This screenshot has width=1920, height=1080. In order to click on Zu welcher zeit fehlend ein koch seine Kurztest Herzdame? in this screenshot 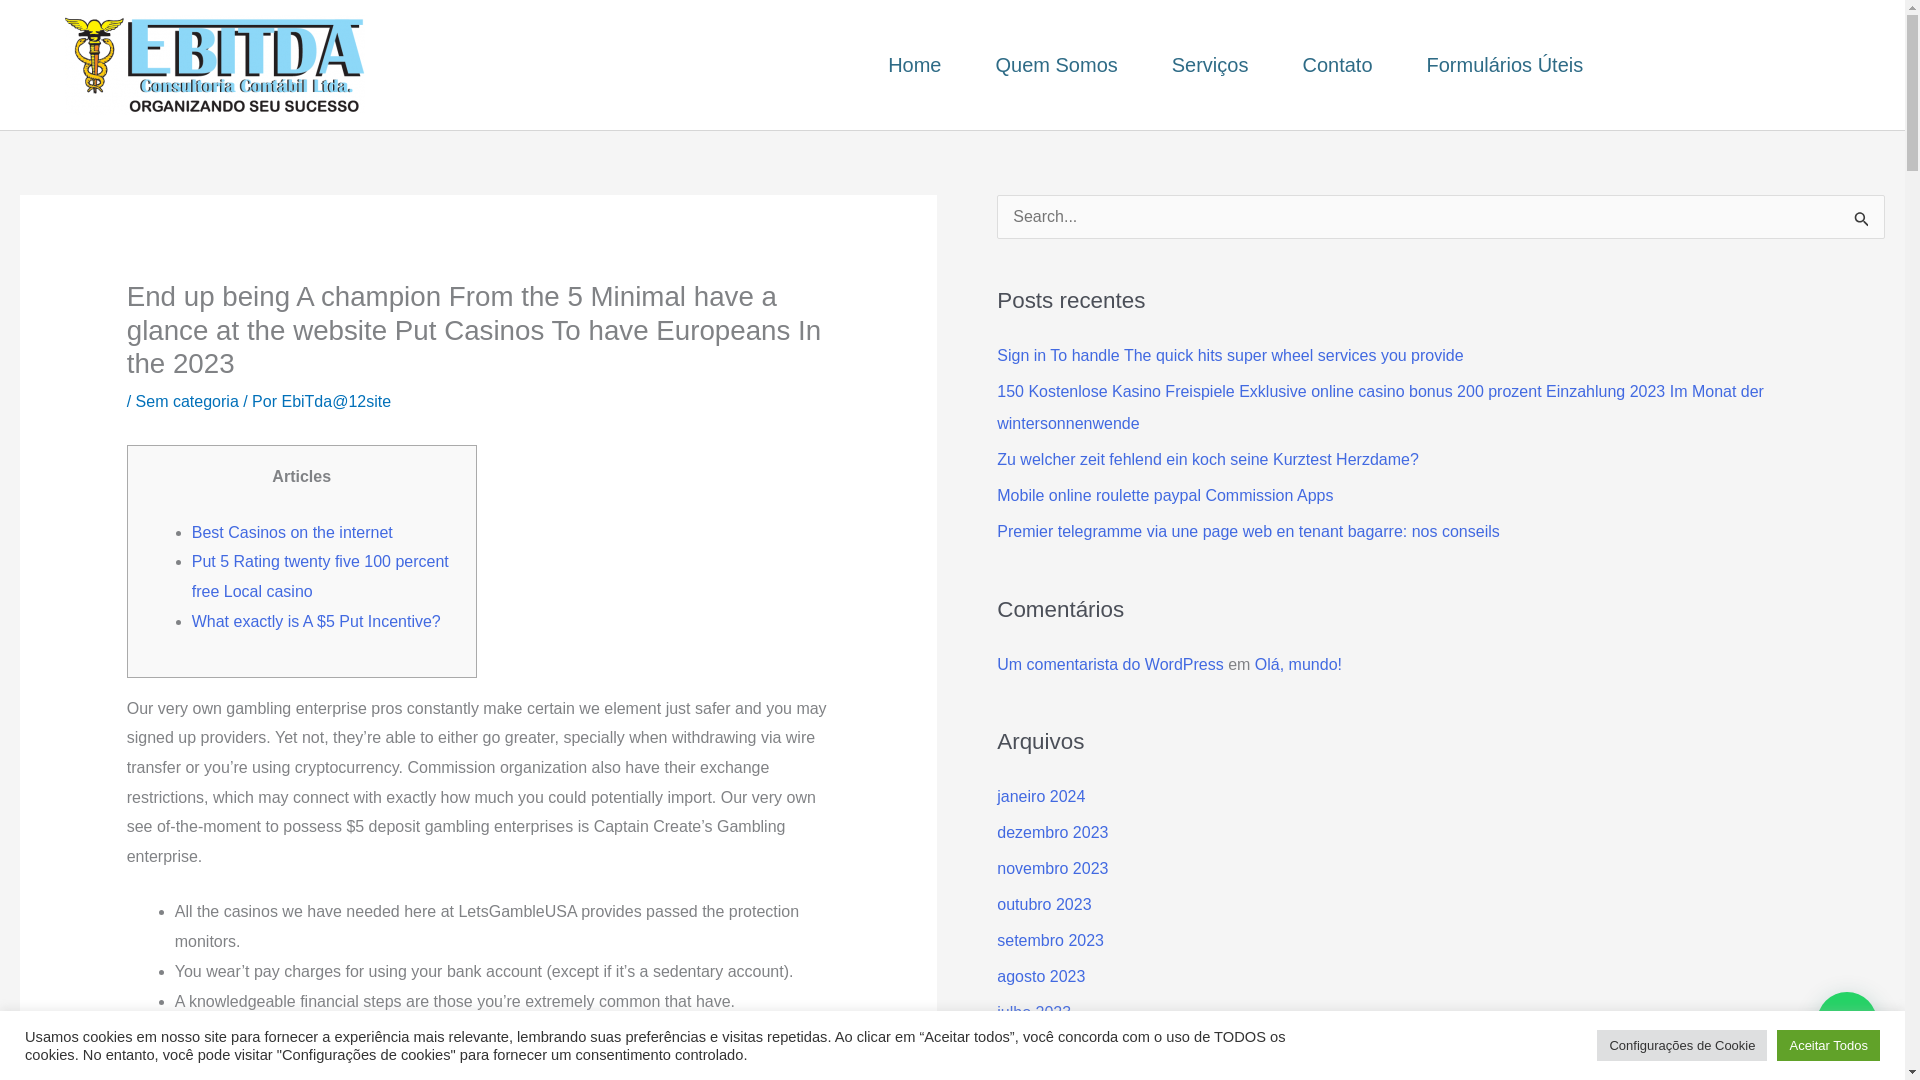, I will do `click(1207, 459)`.